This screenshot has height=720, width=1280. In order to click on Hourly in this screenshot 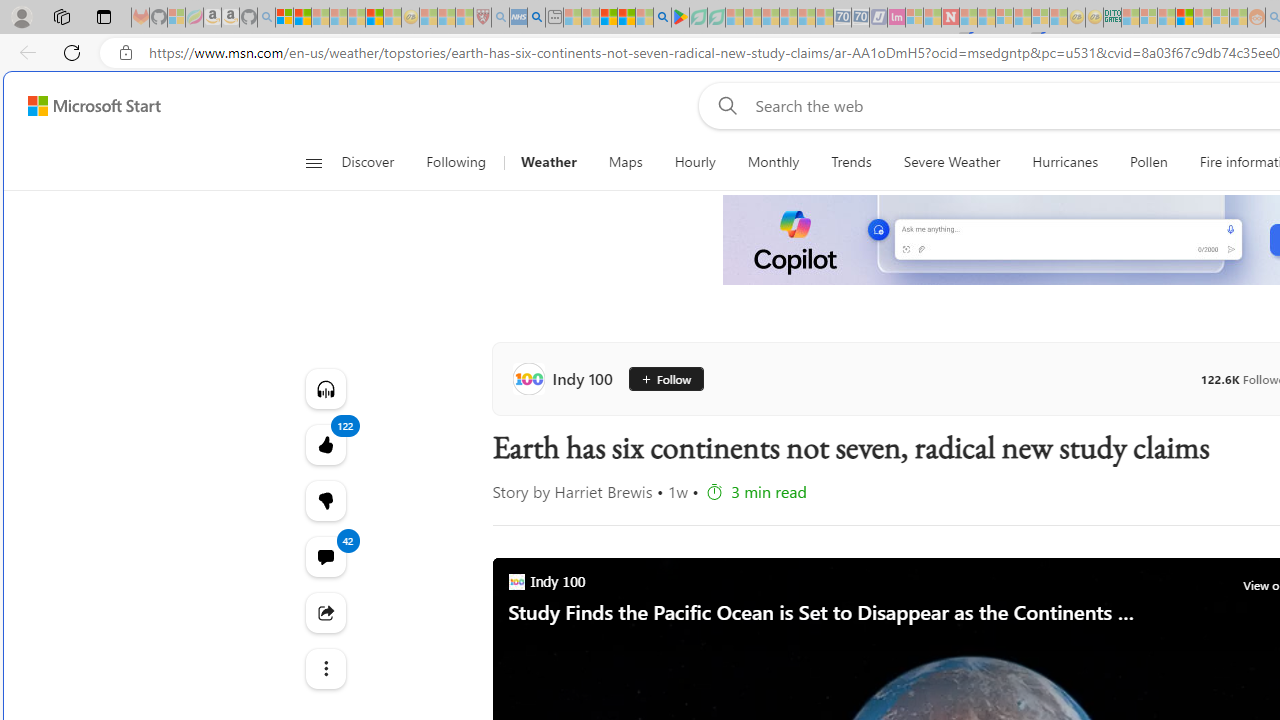, I will do `click(694, 162)`.